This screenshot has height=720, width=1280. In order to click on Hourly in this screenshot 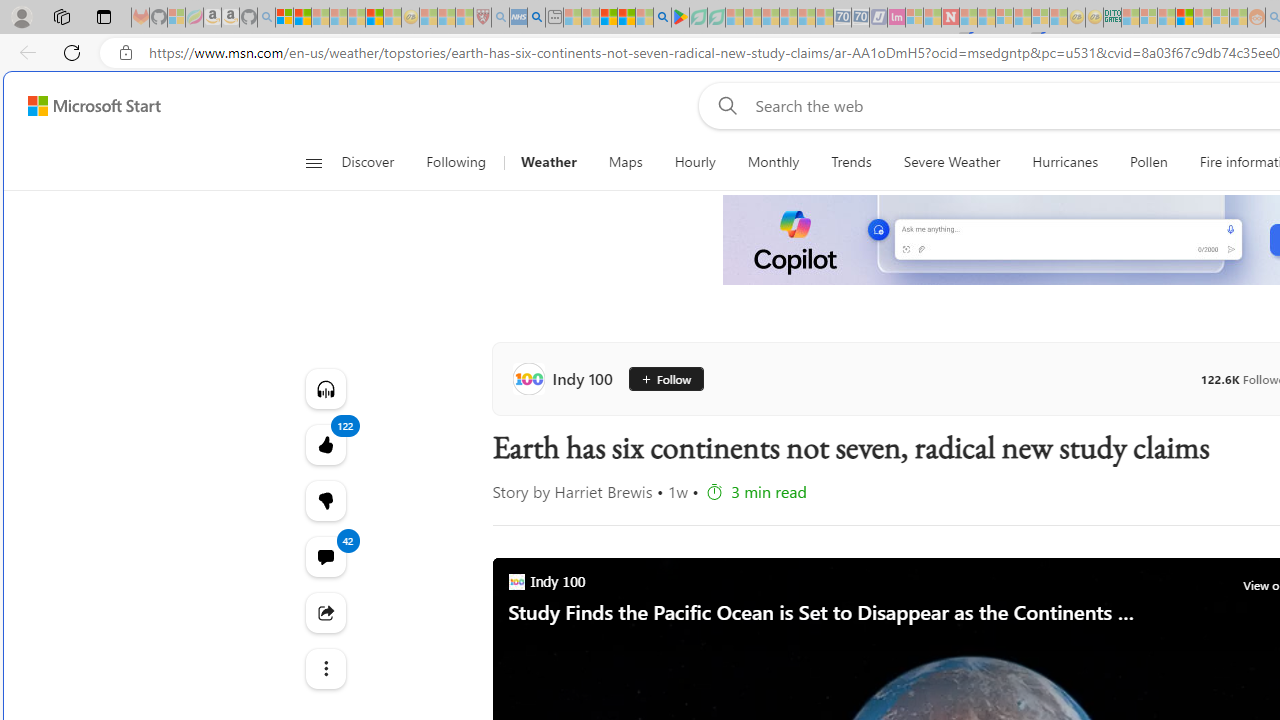, I will do `click(694, 162)`.